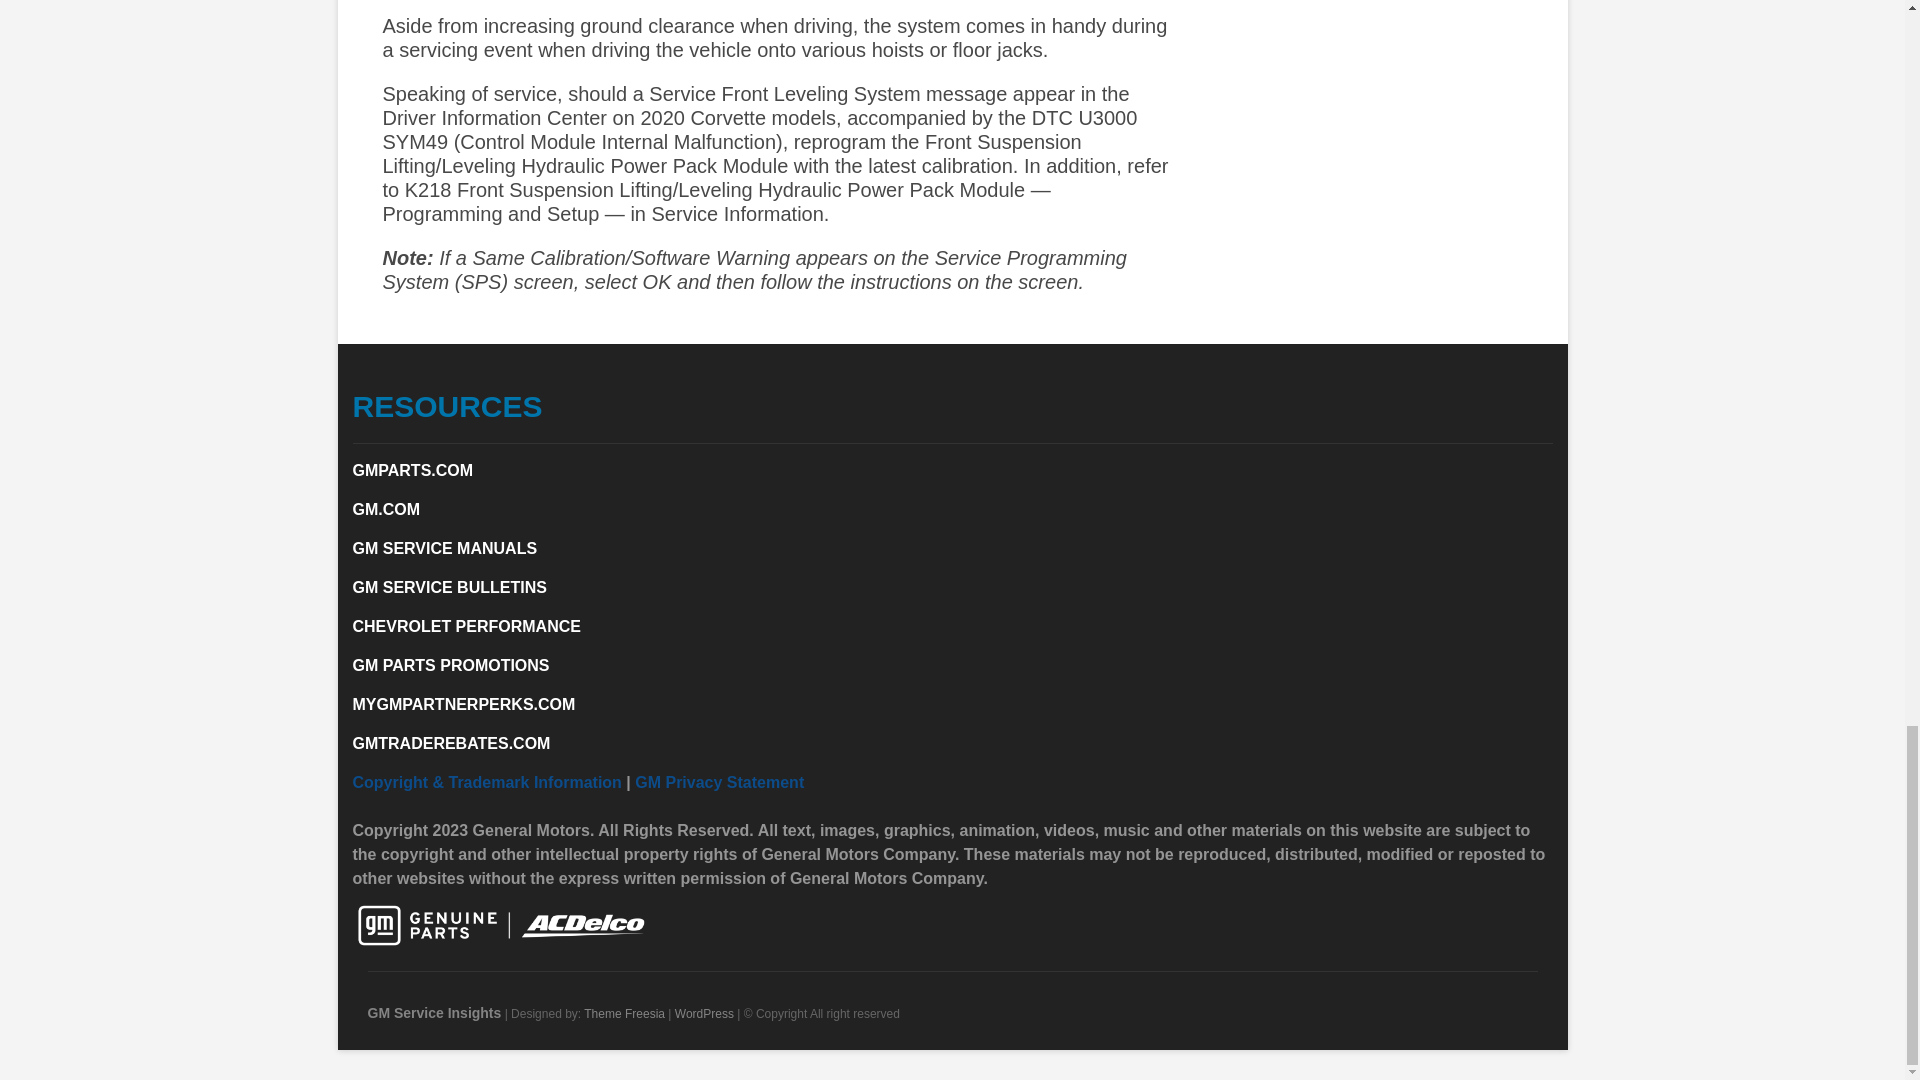 The height and width of the screenshot is (1080, 1920). What do you see at coordinates (704, 1013) in the screenshot?
I see `WordPress` at bounding box center [704, 1013].